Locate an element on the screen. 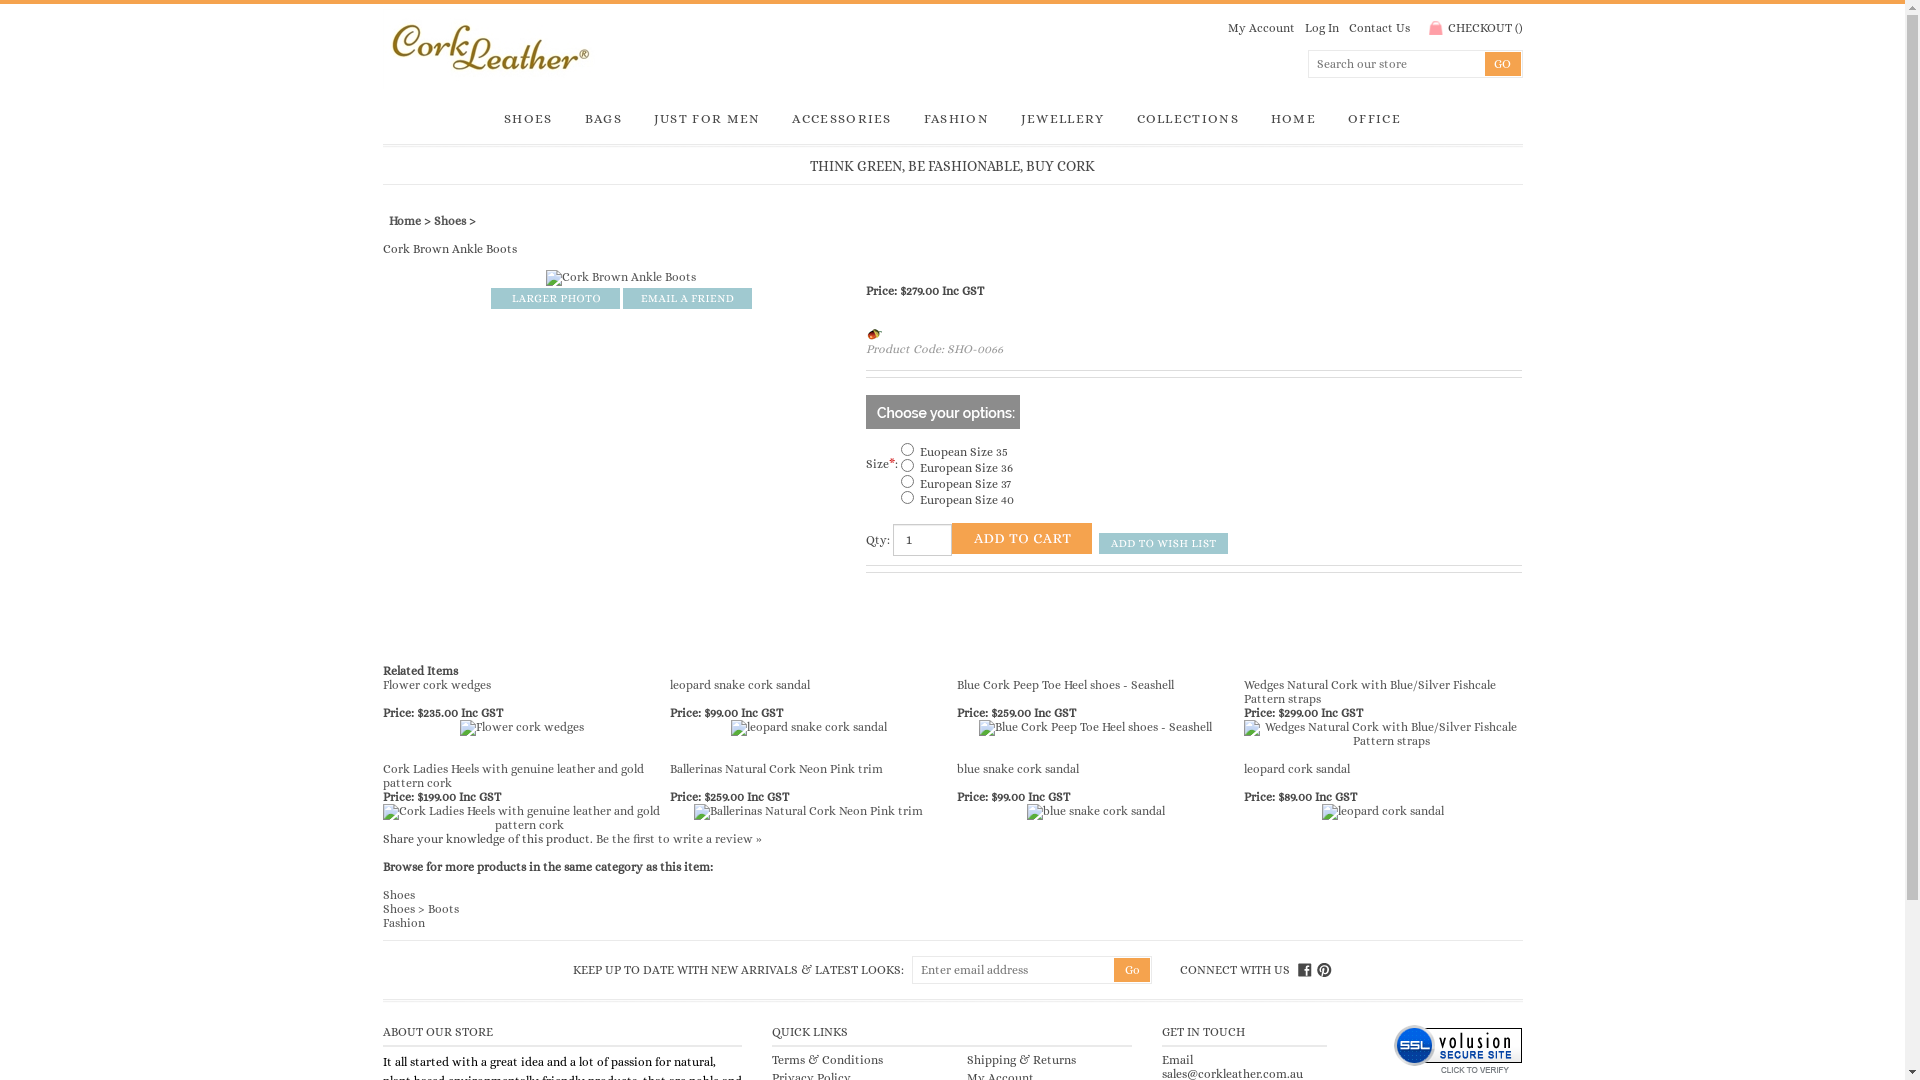 The image size is (1920, 1080). Wedges Natural Cork with Blue/Silver Fishcale Pattern straps is located at coordinates (1370, 692).